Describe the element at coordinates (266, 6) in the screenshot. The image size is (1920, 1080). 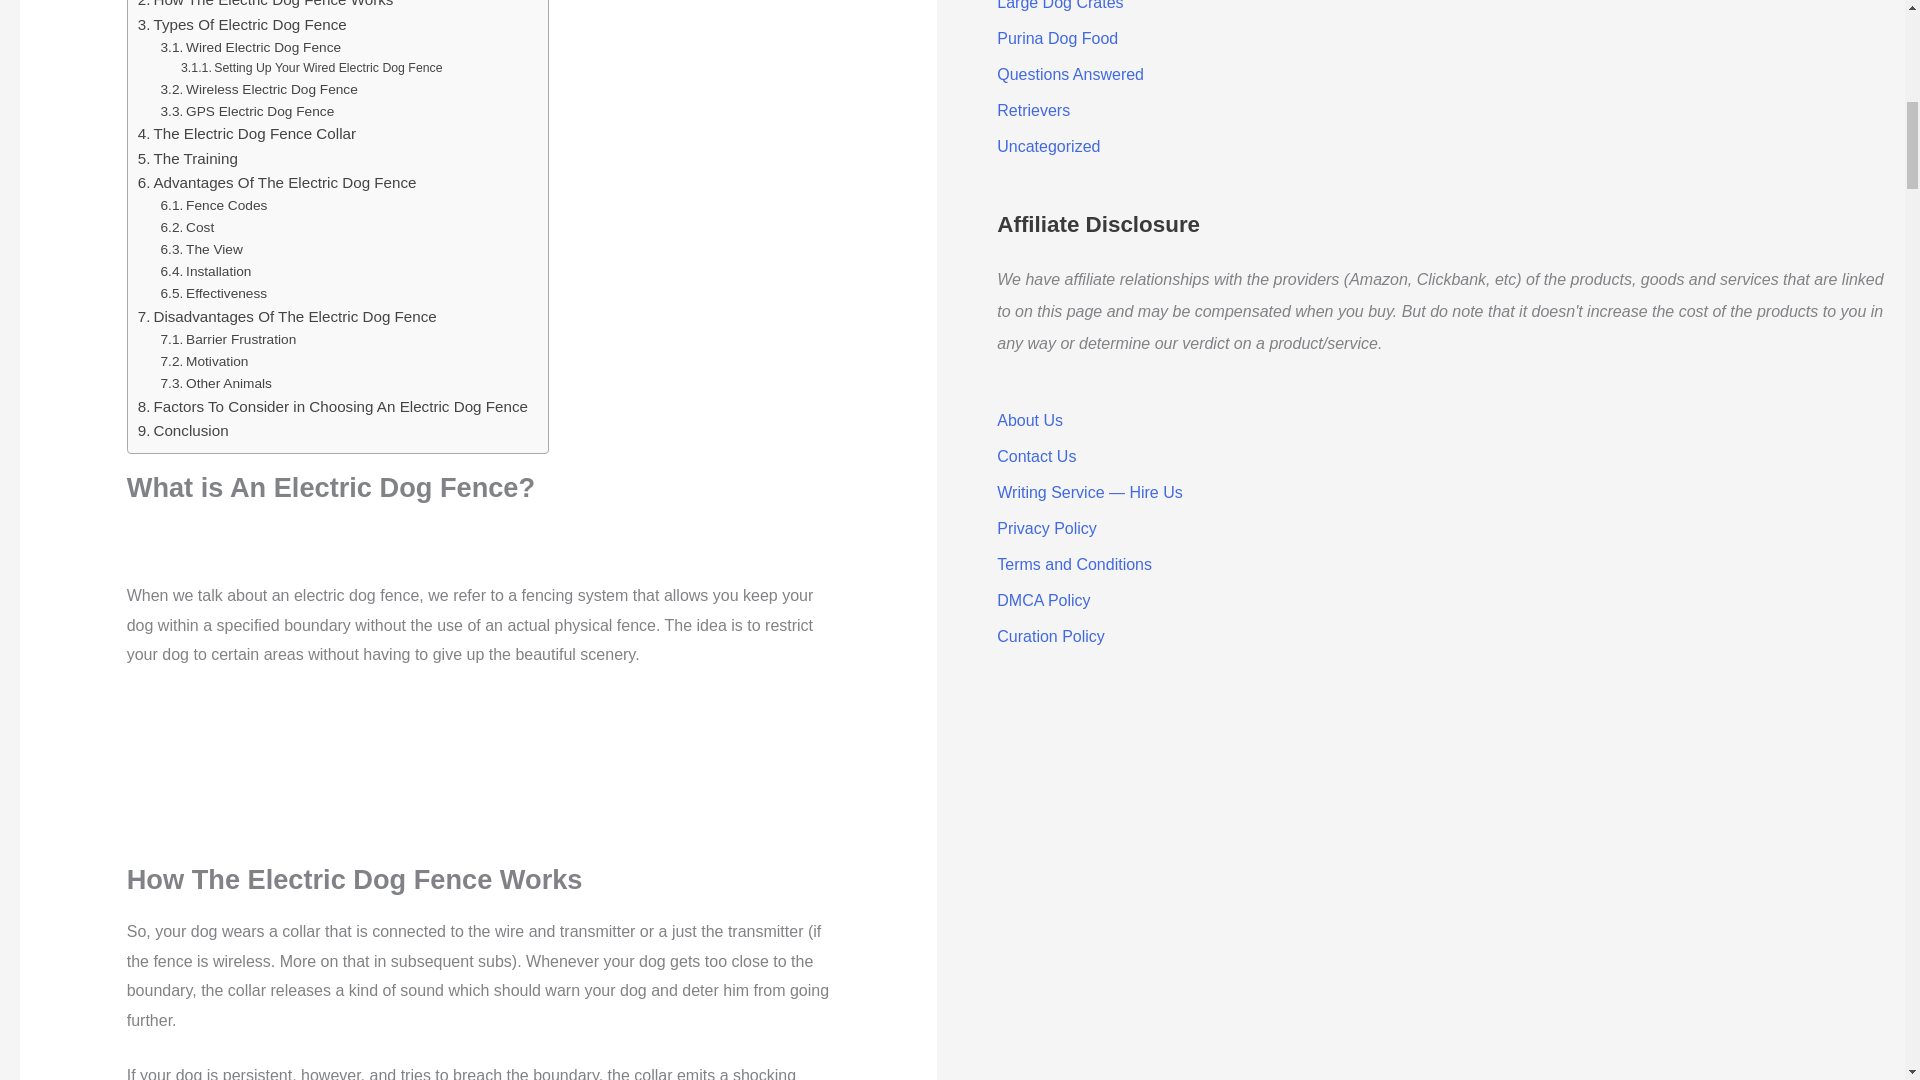
I see `How The Electric Dog Fence Works` at that location.